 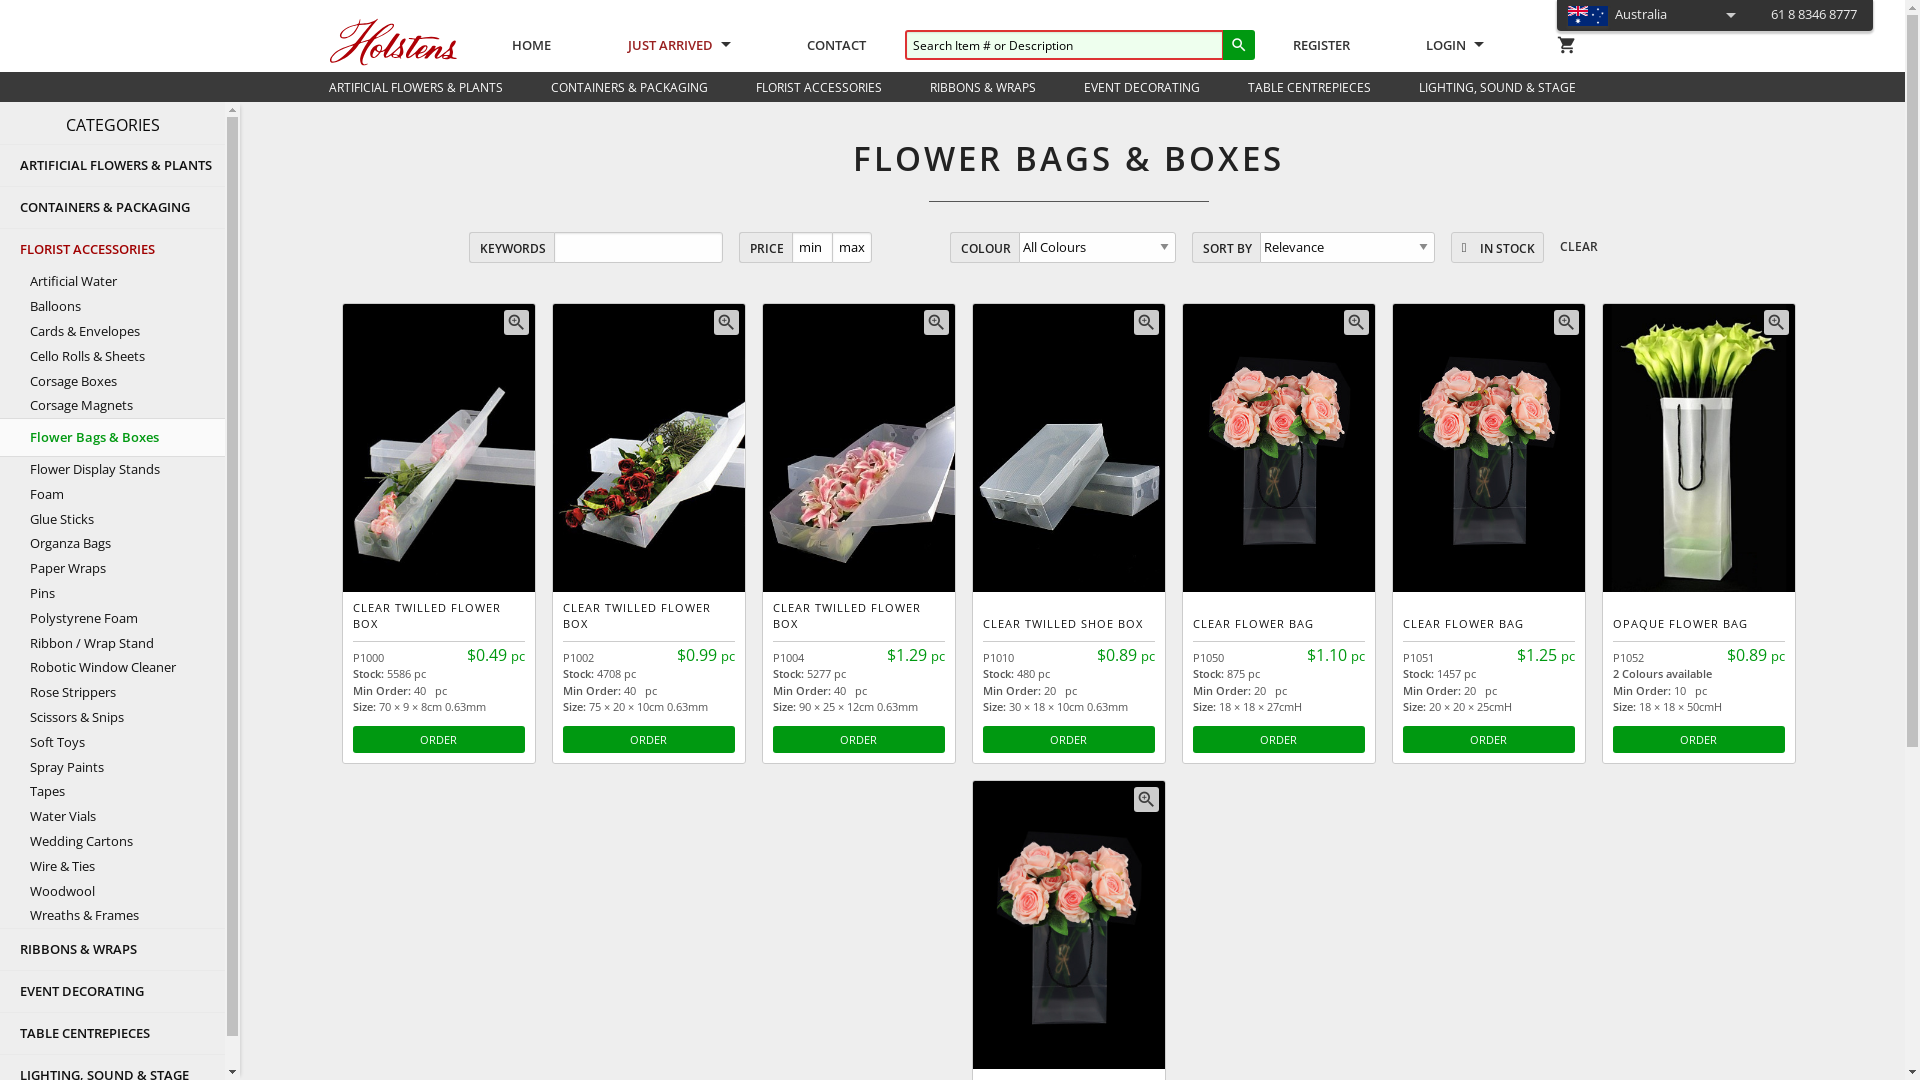 I want to click on Water Vials, so click(x=112, y=816).